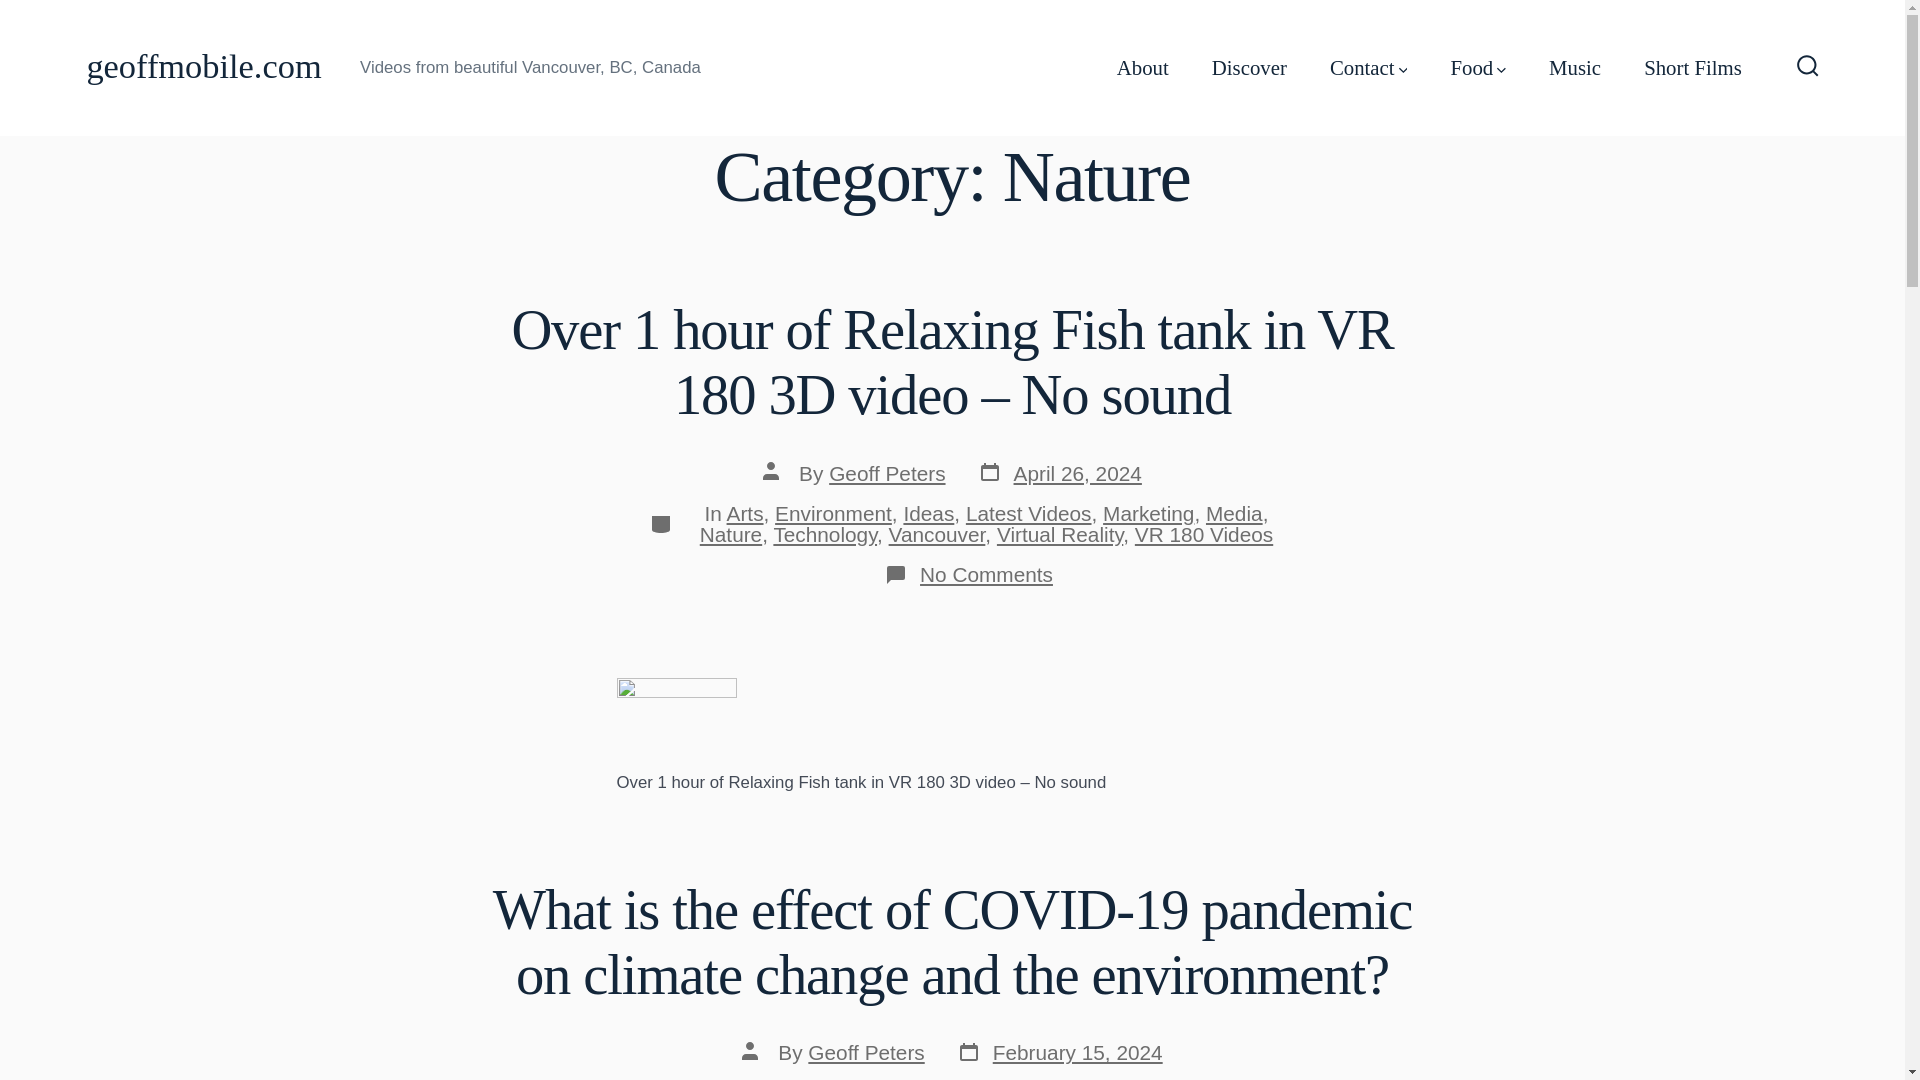 The width and height of the screenshot is (1920, 1080). Describe the element at coordinates (1028, 513) in the screenshot. I see `Latest Videos` at that location.